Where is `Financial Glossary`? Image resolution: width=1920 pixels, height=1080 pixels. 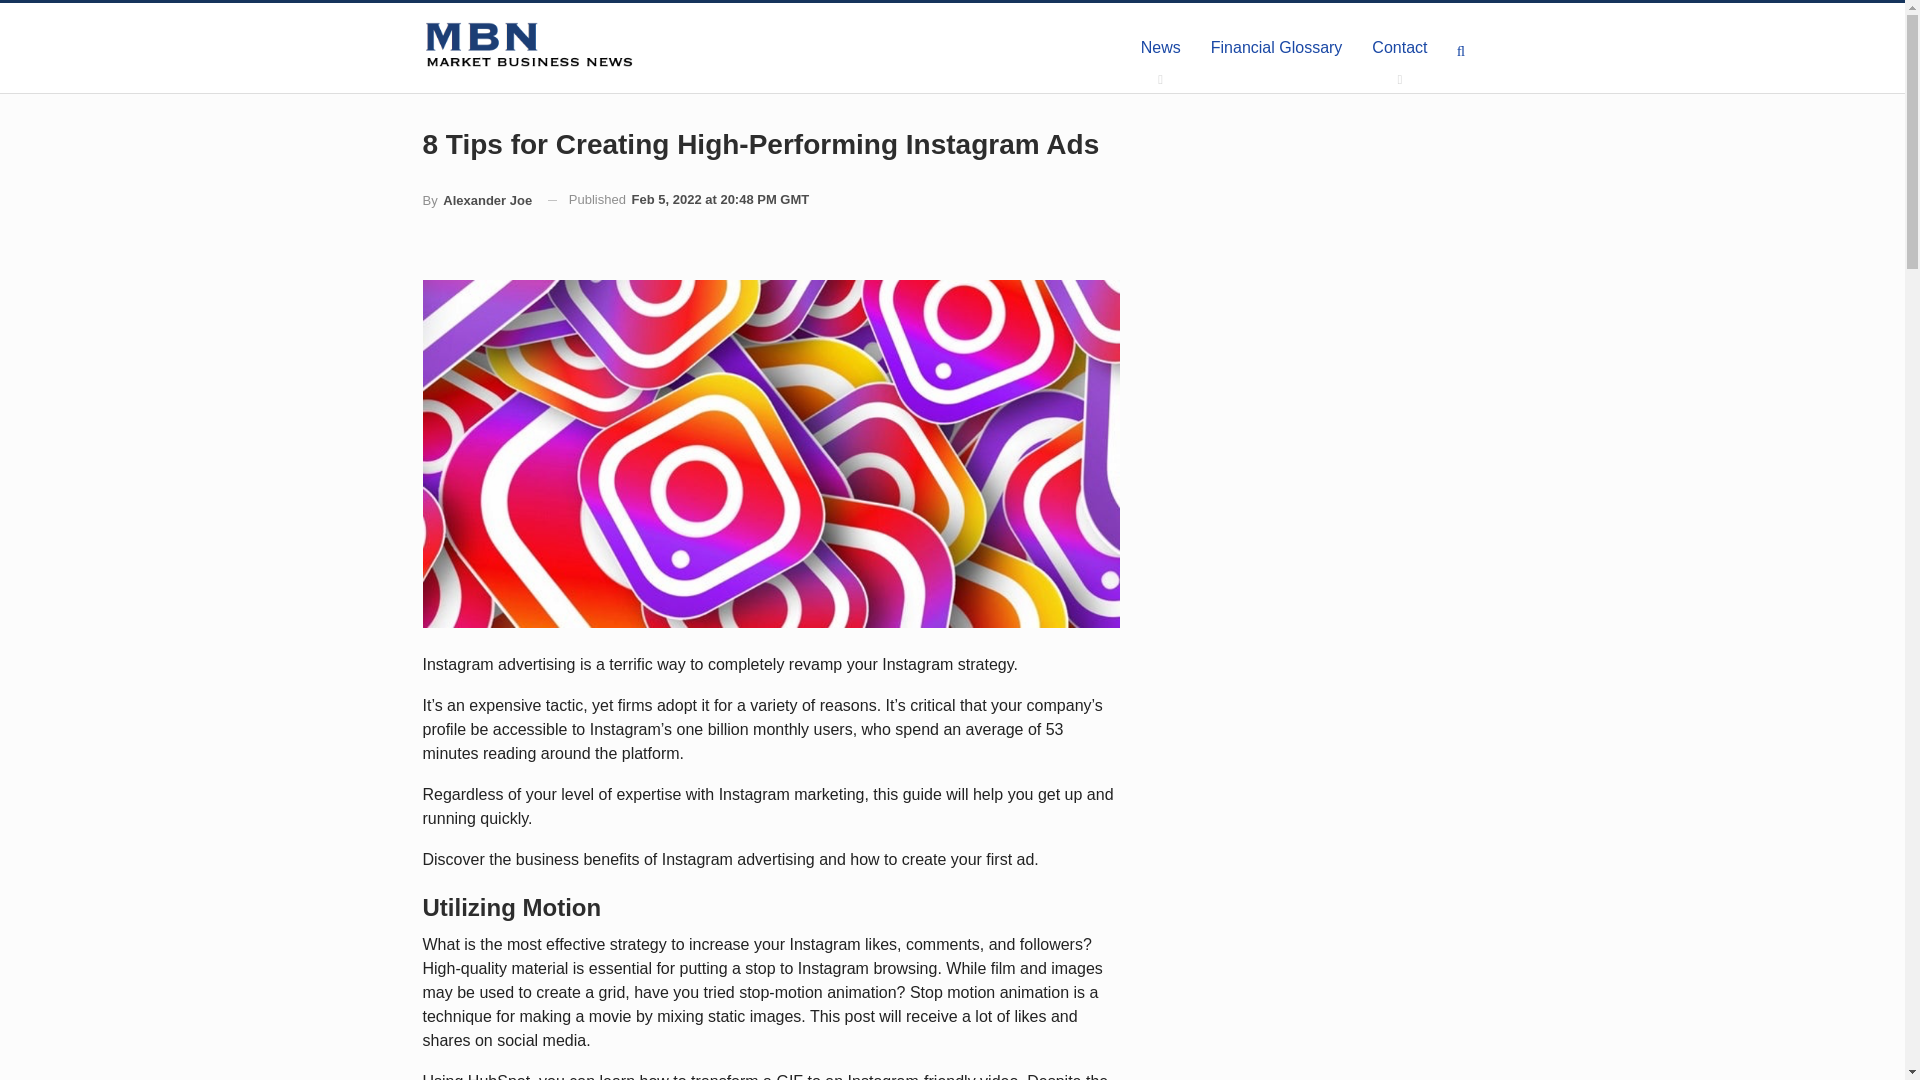
Financial Glossary is located at coordinates (1276, 48).